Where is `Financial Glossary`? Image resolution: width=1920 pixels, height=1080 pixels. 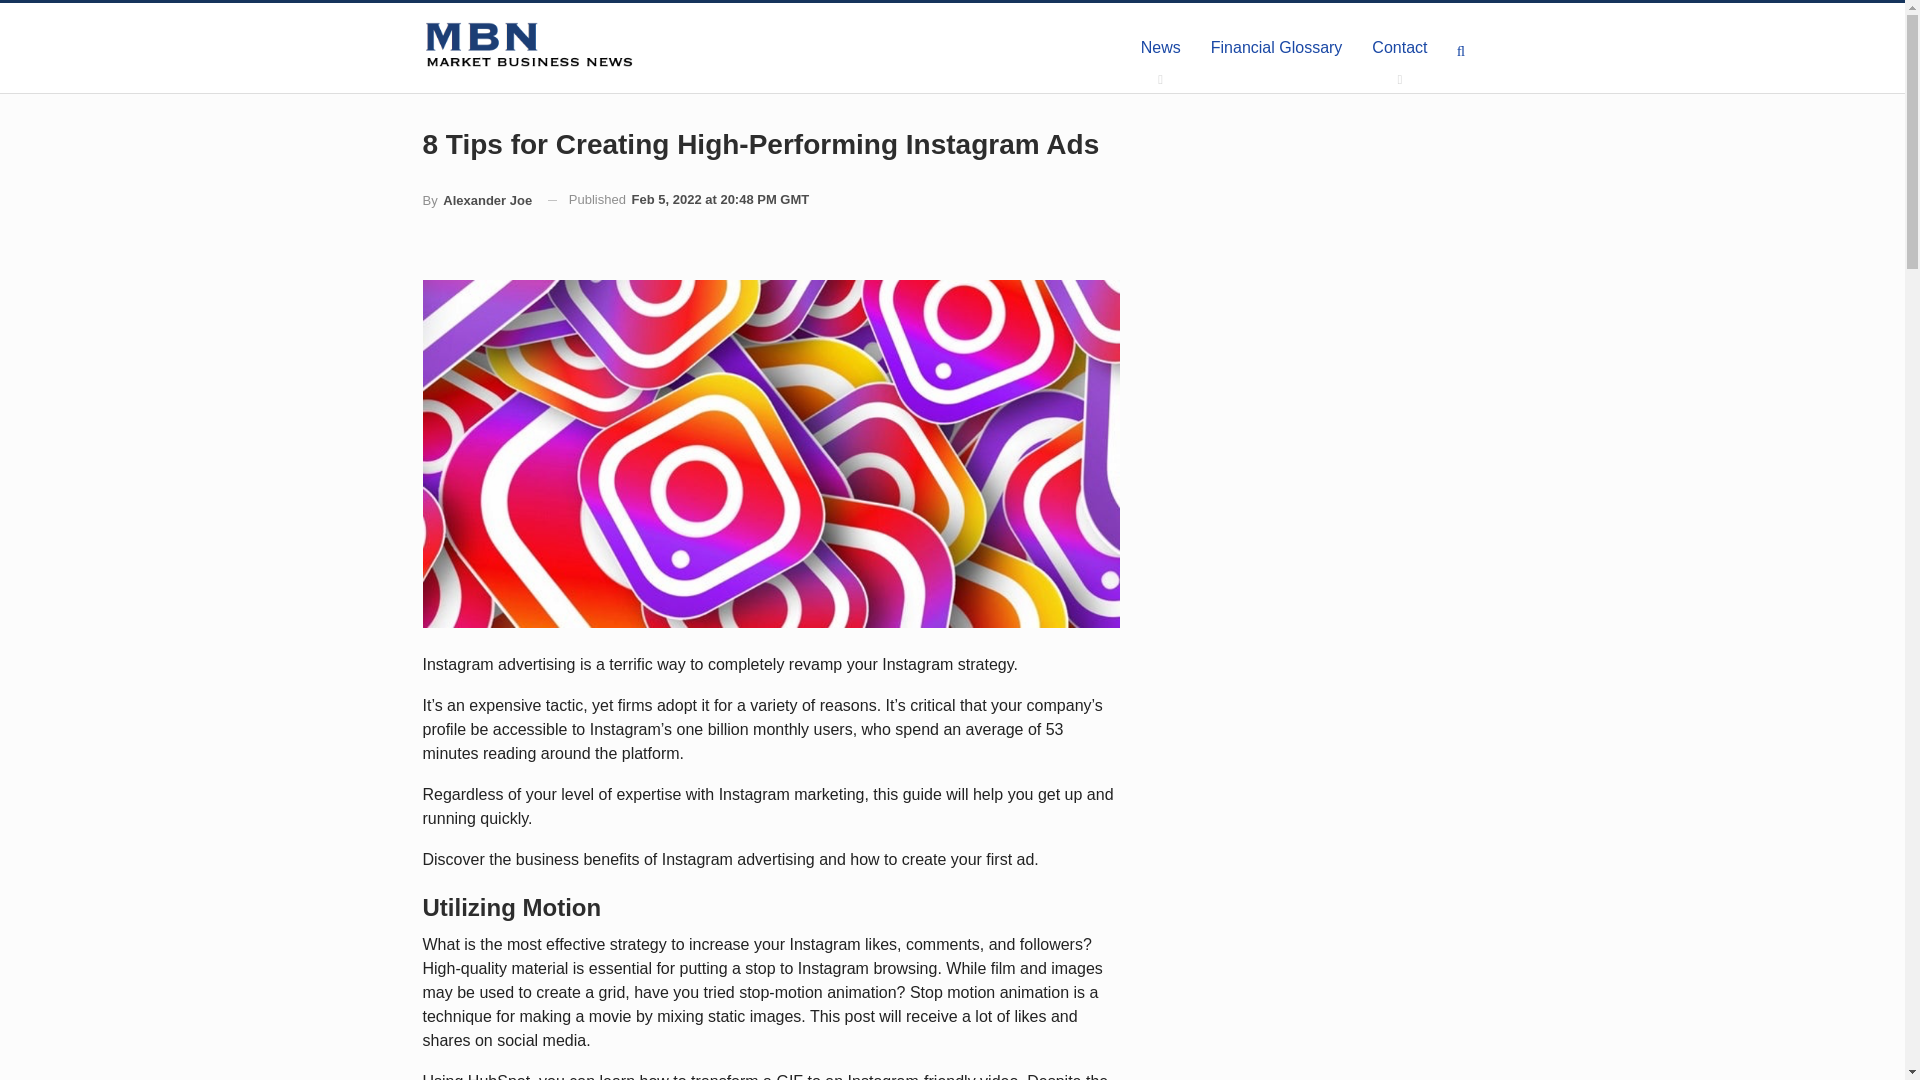
Financial Glossary is located at coordinates (1276, 48).